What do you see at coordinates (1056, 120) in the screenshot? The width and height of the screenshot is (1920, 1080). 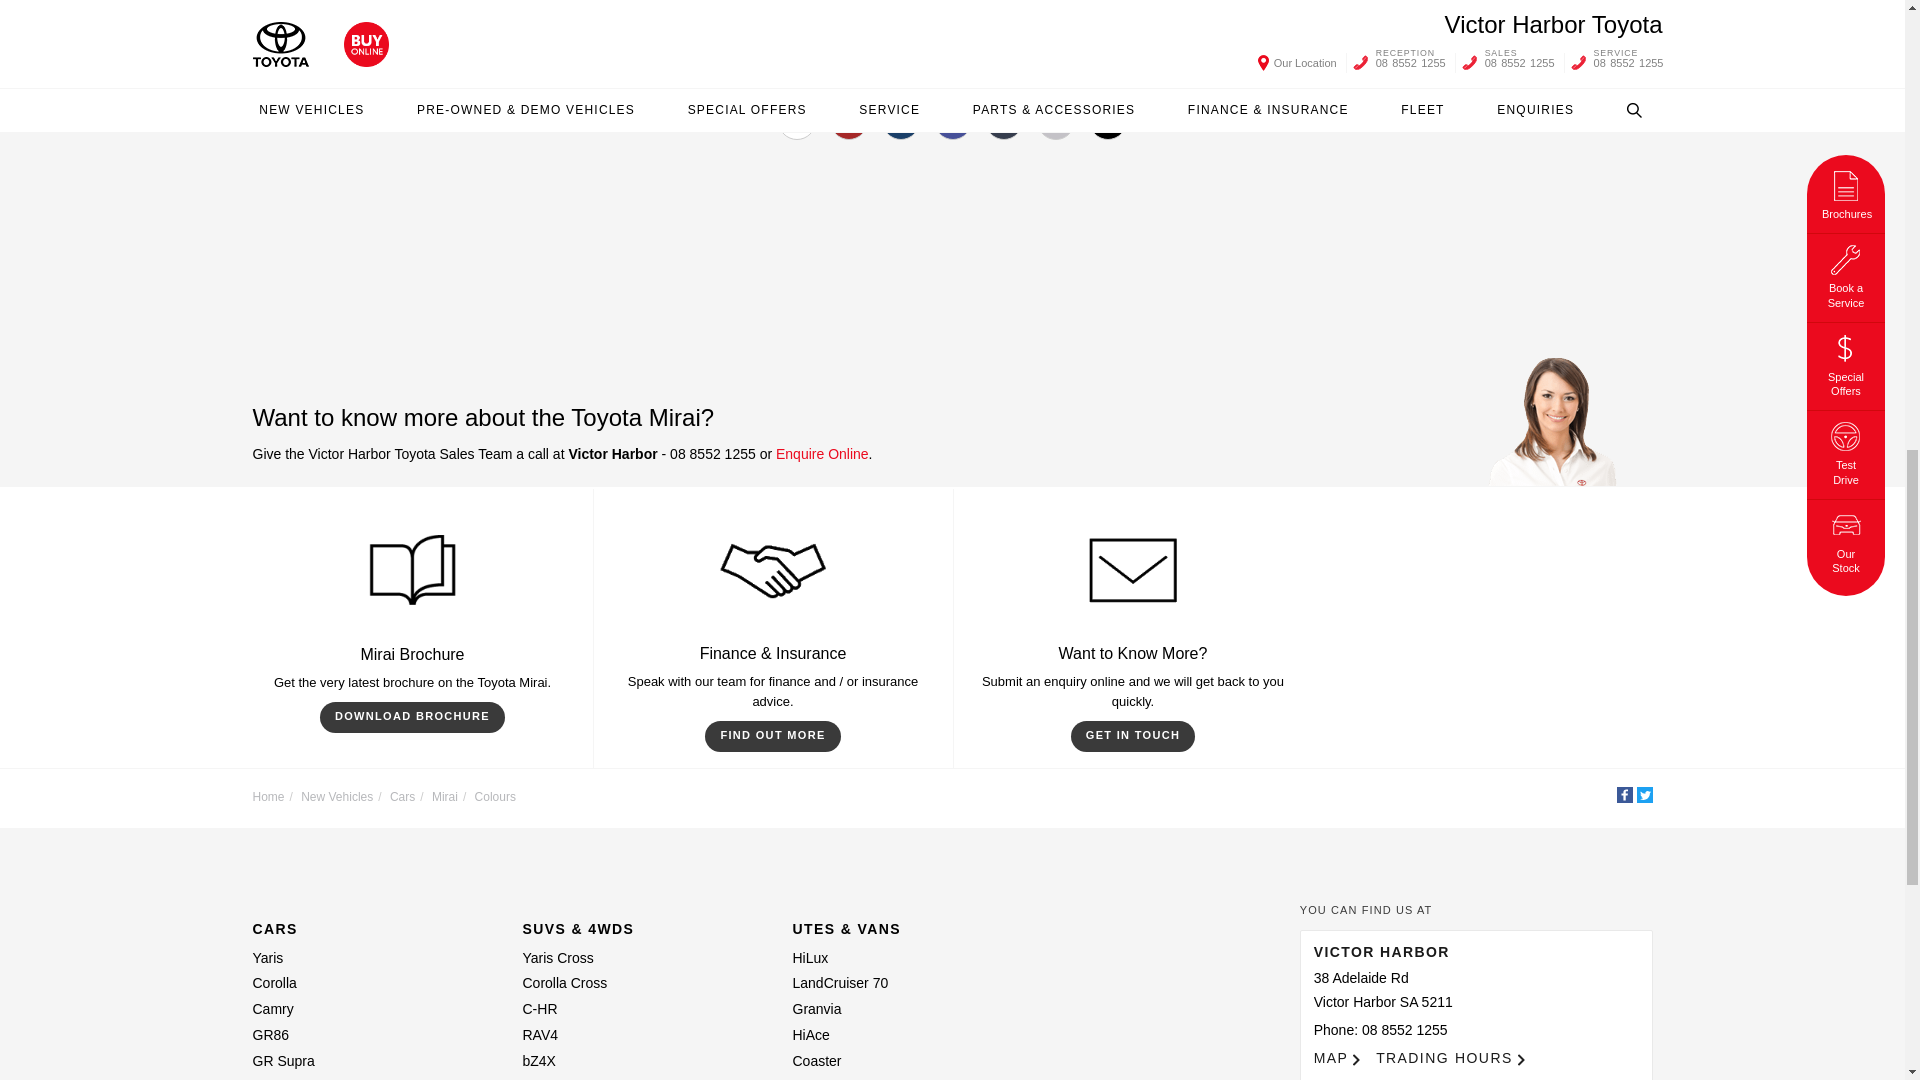 I see `Silver Rush` at bounding box center [1056, 120].